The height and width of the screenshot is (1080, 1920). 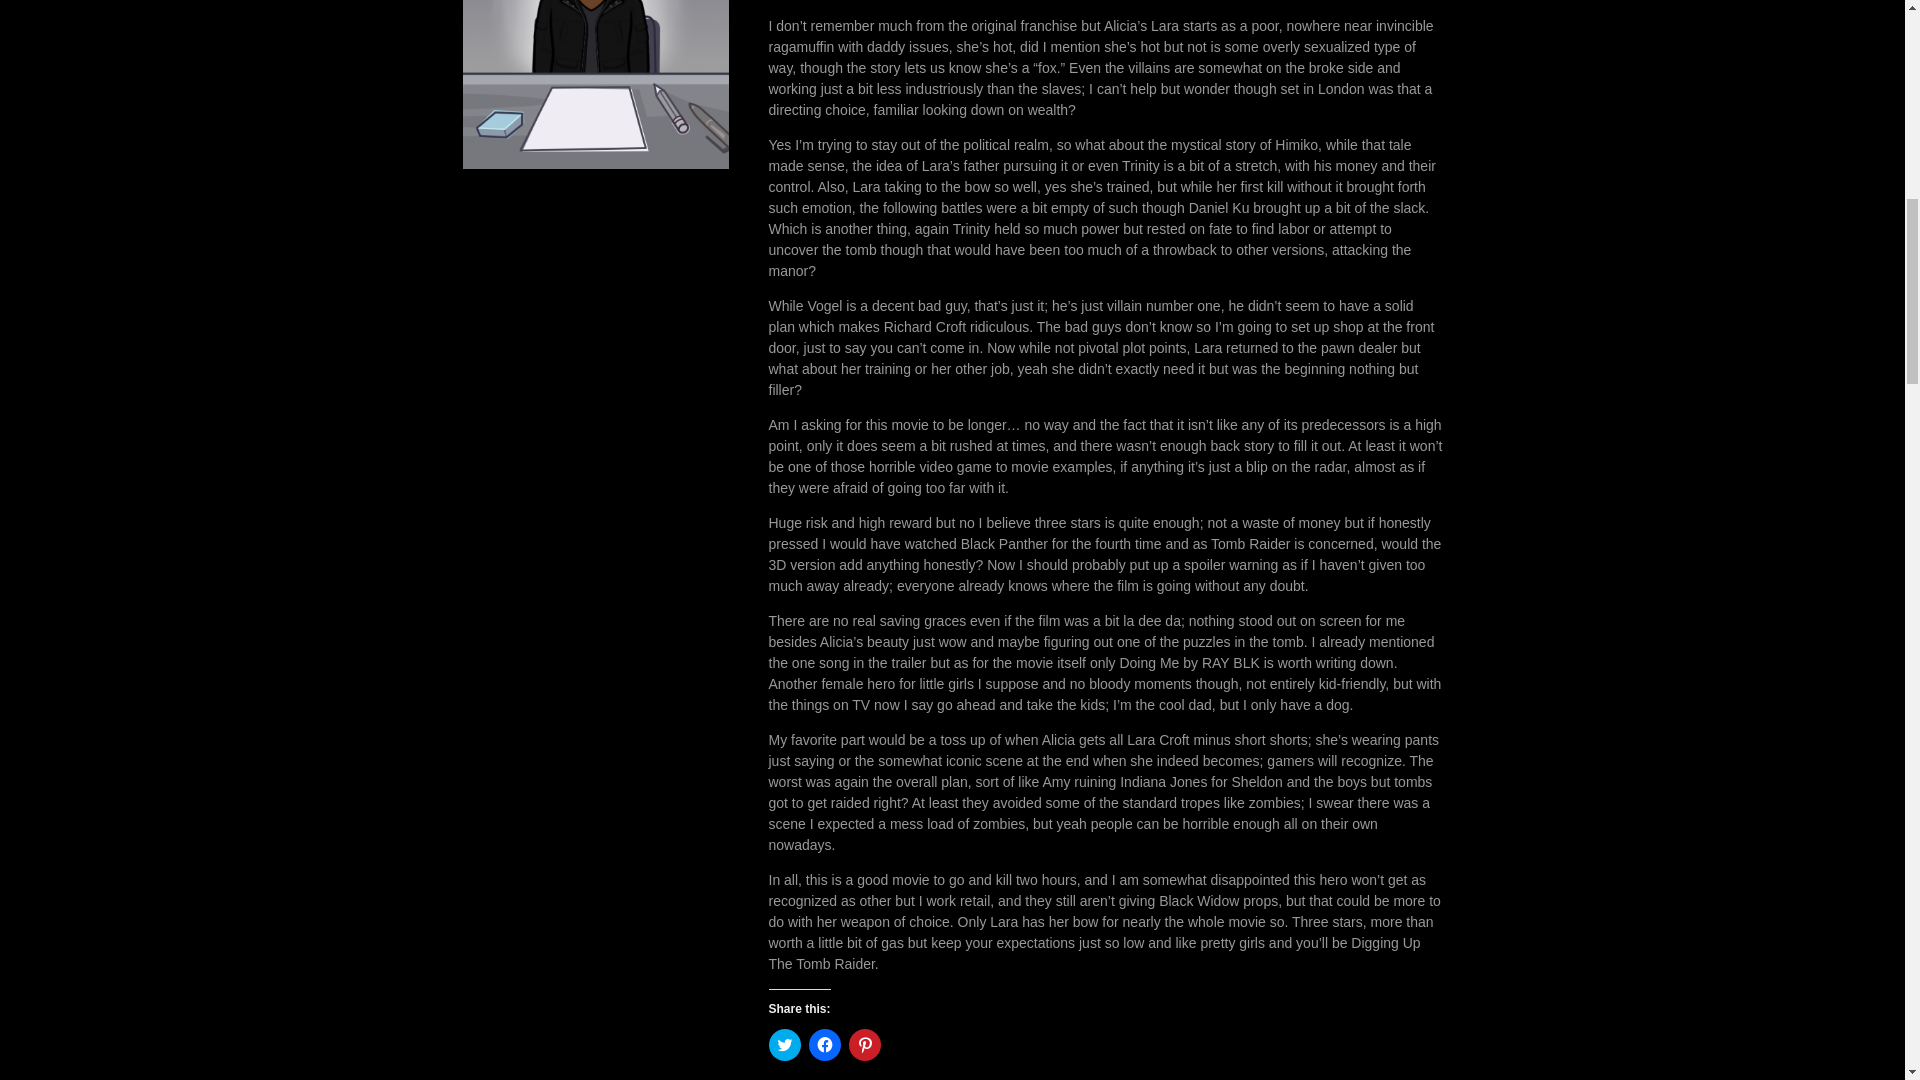 I want to click on Click to share on Pinterest, so click(x=864, y=1044).